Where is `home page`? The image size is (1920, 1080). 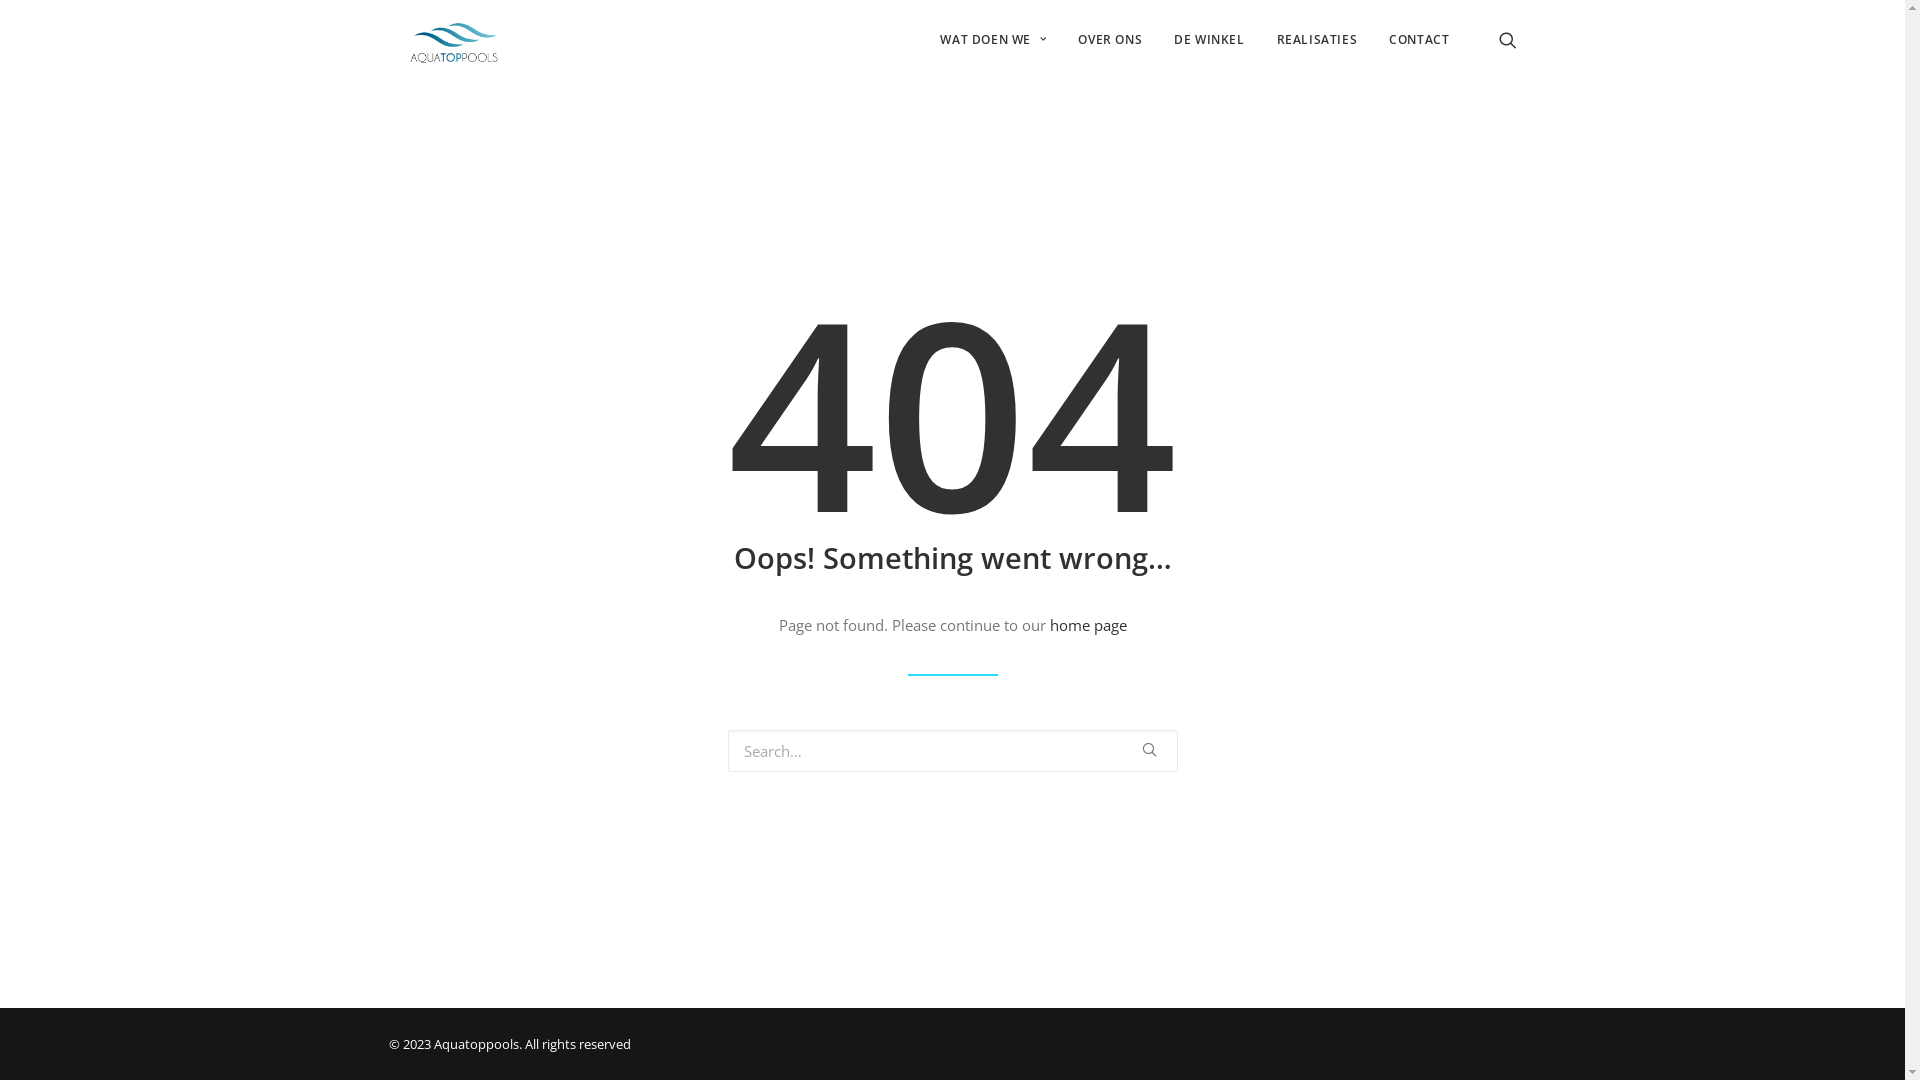
home page is located at coordinates (1088, 624).